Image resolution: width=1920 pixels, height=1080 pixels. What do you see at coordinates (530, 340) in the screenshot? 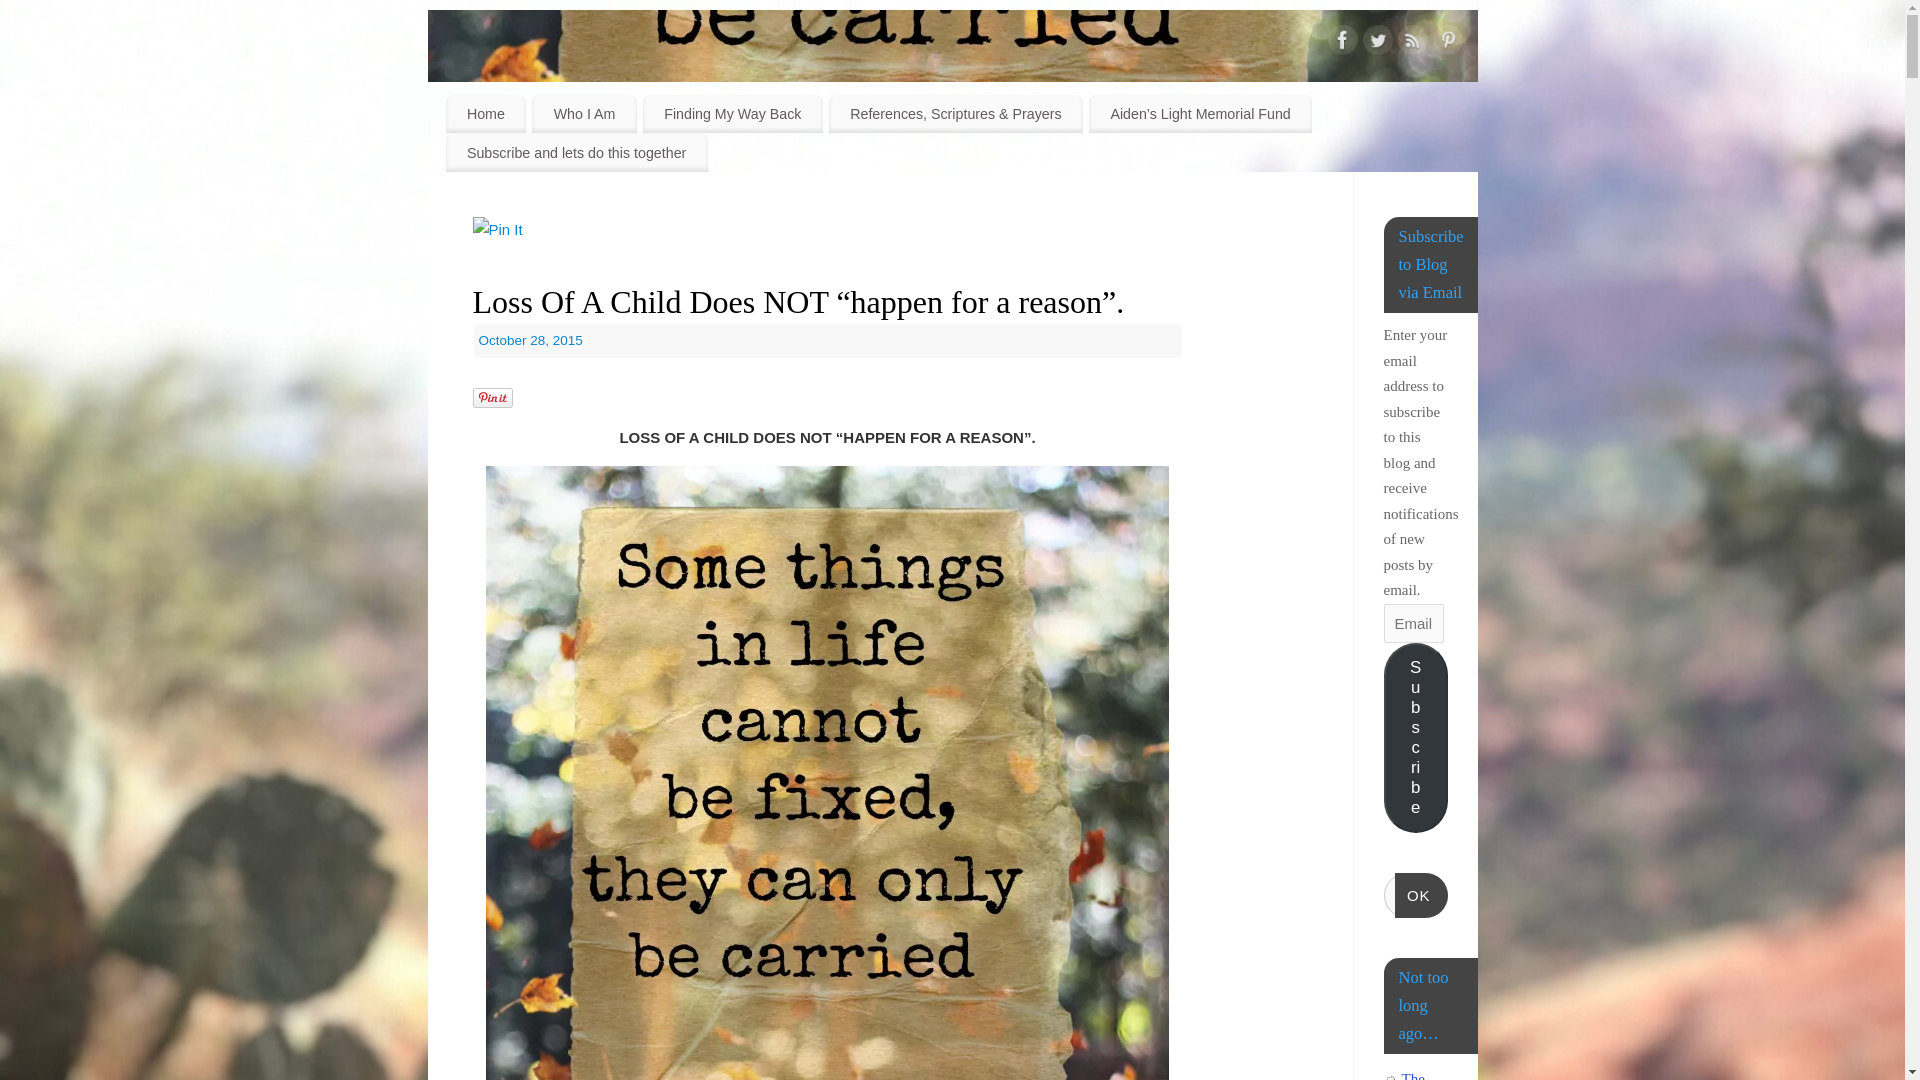
I see `October 28, 2015` at bounding box center [530, 340].